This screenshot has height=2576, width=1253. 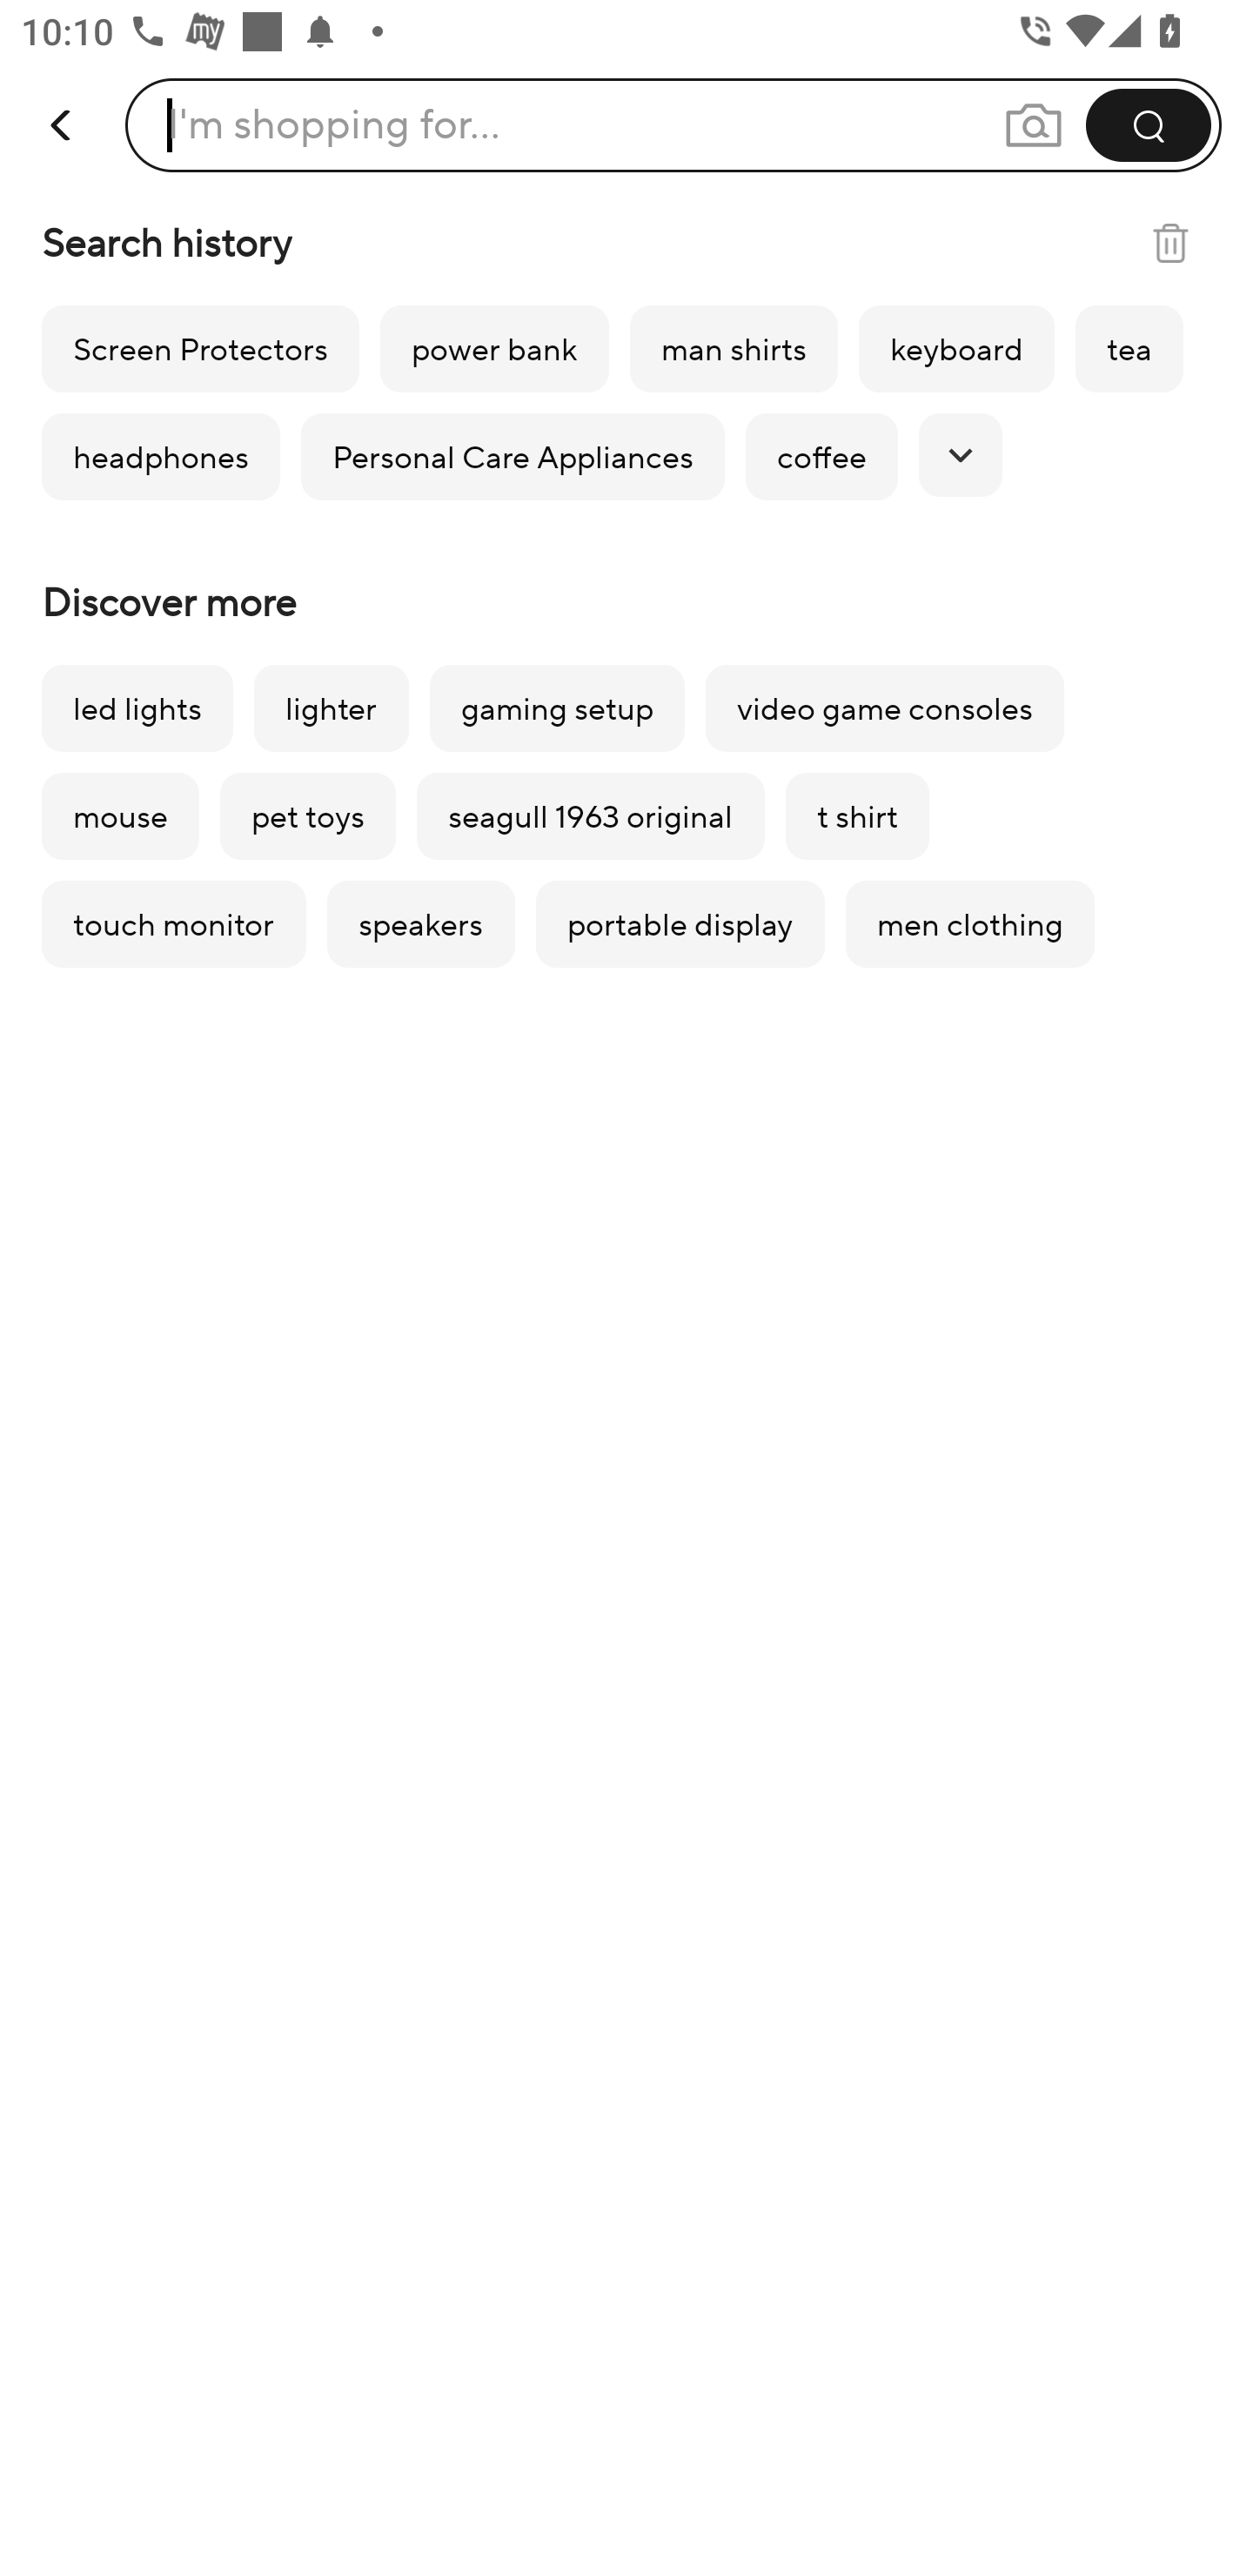 I want to click on tea, so click(x=1129, y=348).